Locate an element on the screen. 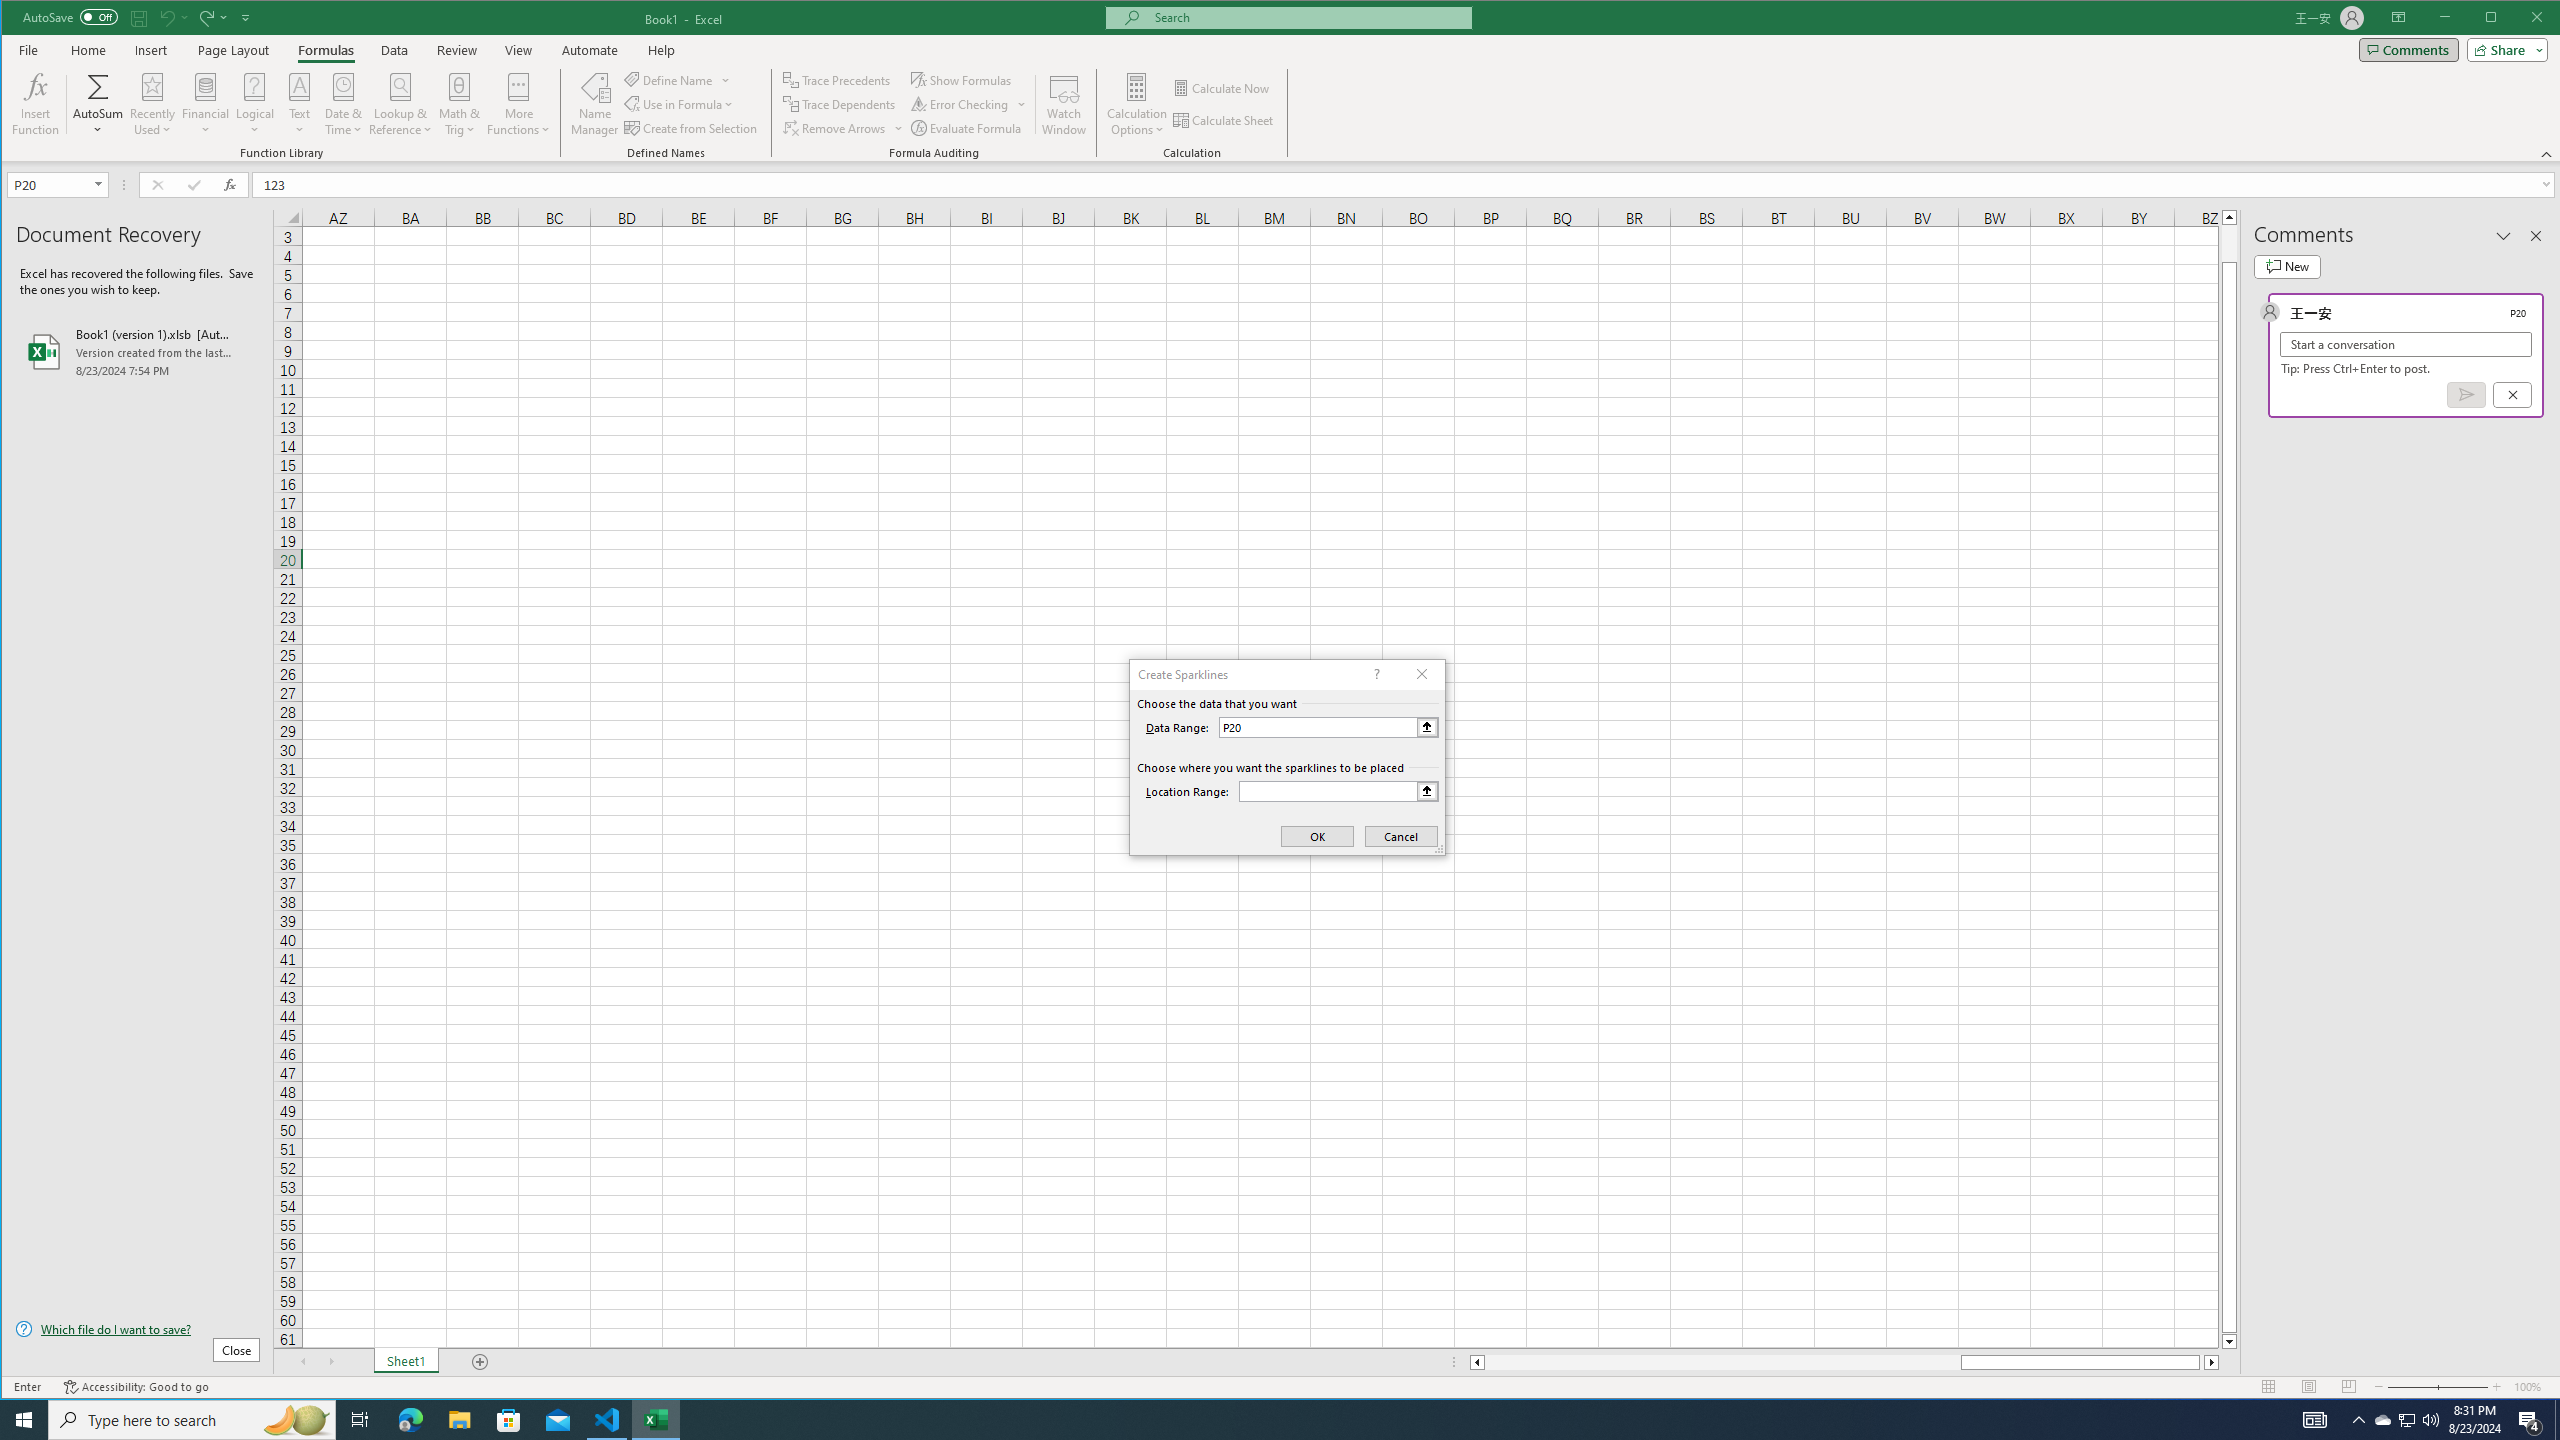 This screenshot has height=1440, width=2560. Name Manager is located at coordinates (595, 104).